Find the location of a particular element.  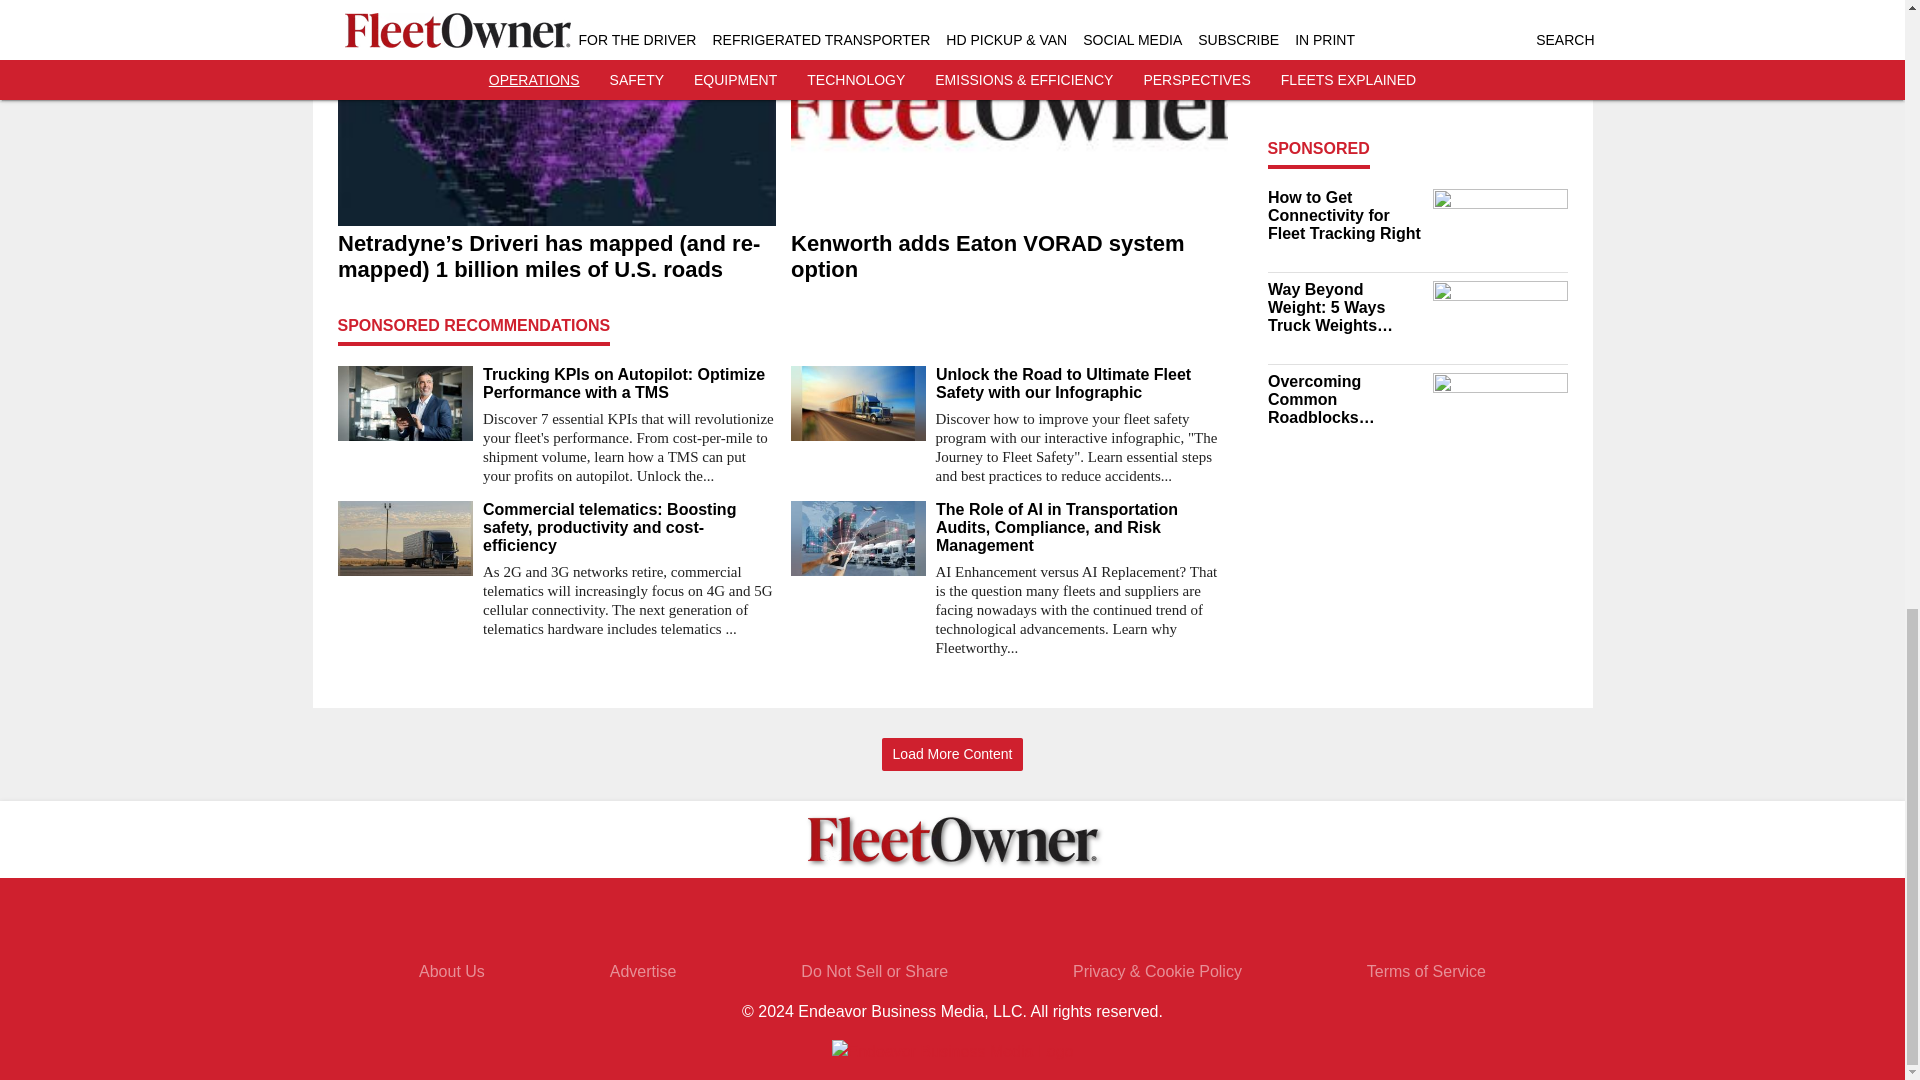

Trucking KPIs on Autopilot: Optimize Performance with a TMS is located at coordinates (628, 384).